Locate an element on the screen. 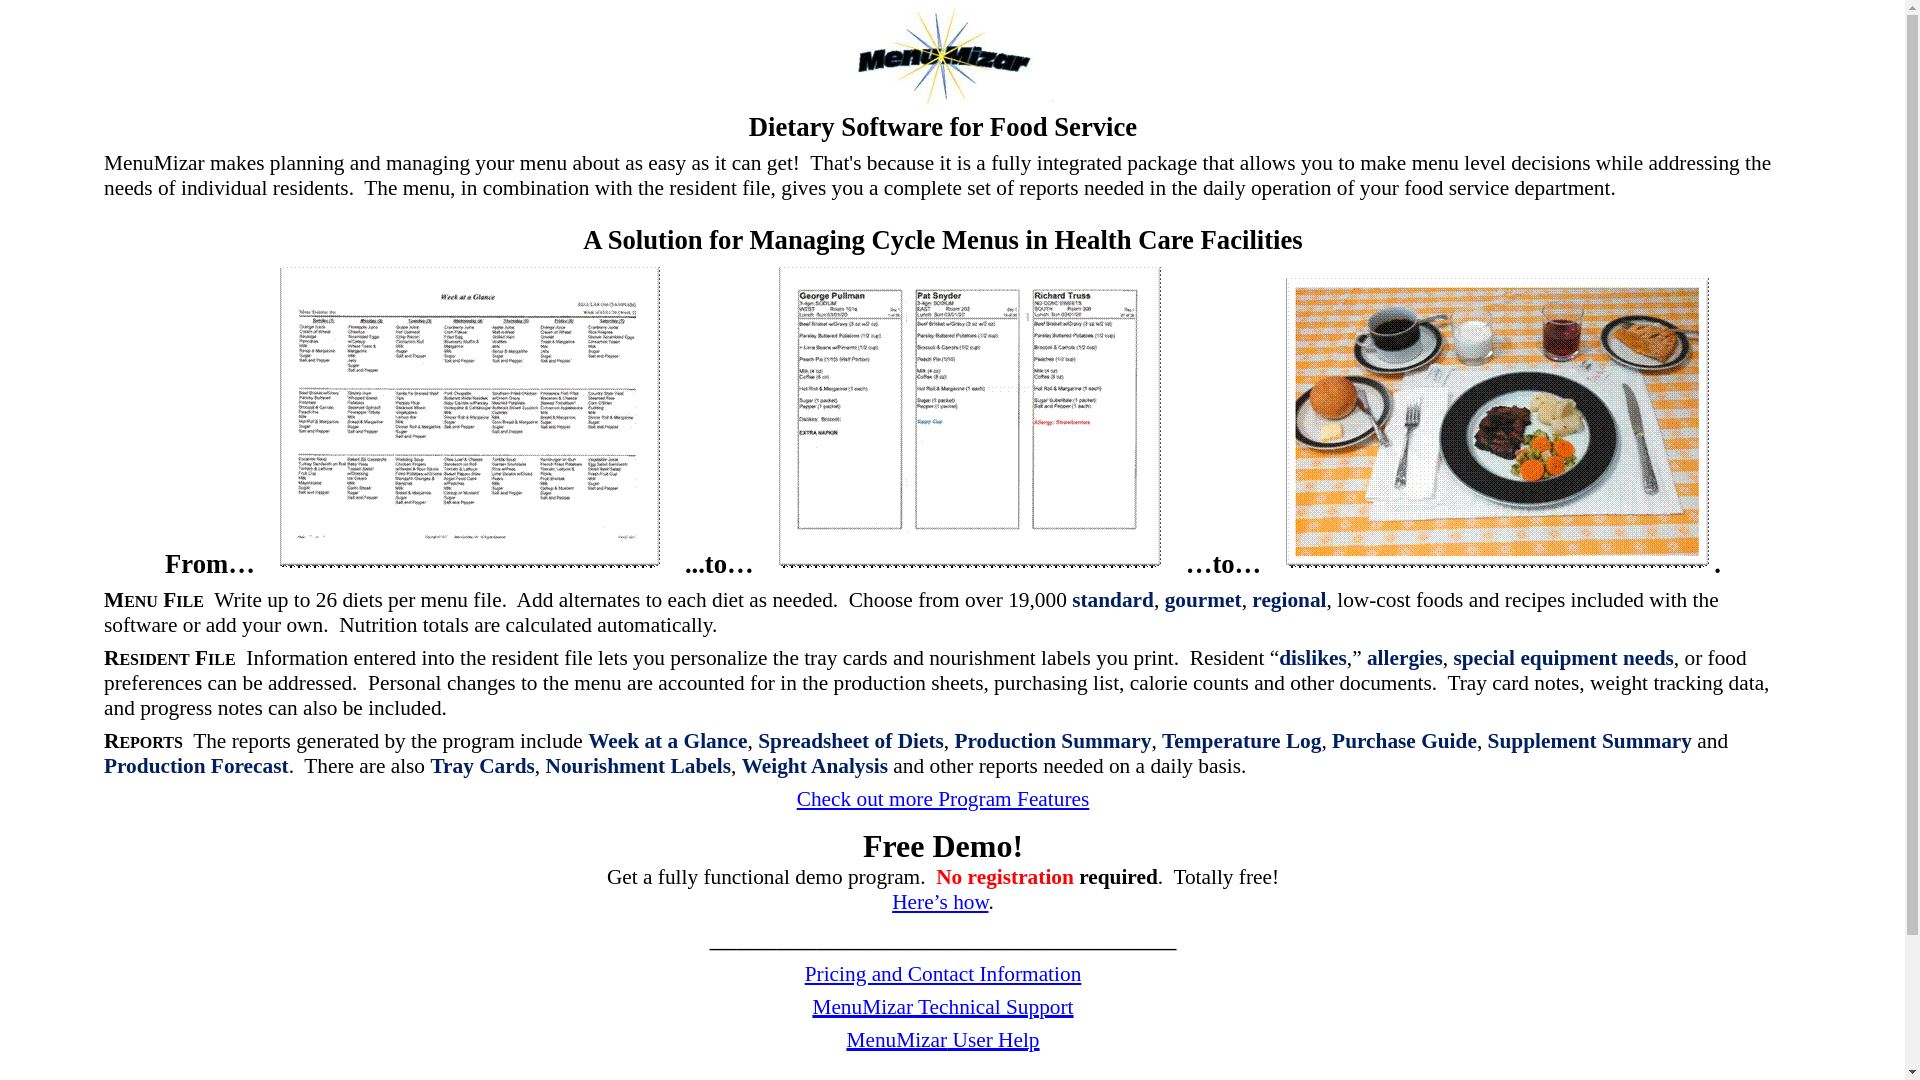 This screenshot has width=1920, height=1080. Pricing and Contact Information is located at coordinates (943, 974).